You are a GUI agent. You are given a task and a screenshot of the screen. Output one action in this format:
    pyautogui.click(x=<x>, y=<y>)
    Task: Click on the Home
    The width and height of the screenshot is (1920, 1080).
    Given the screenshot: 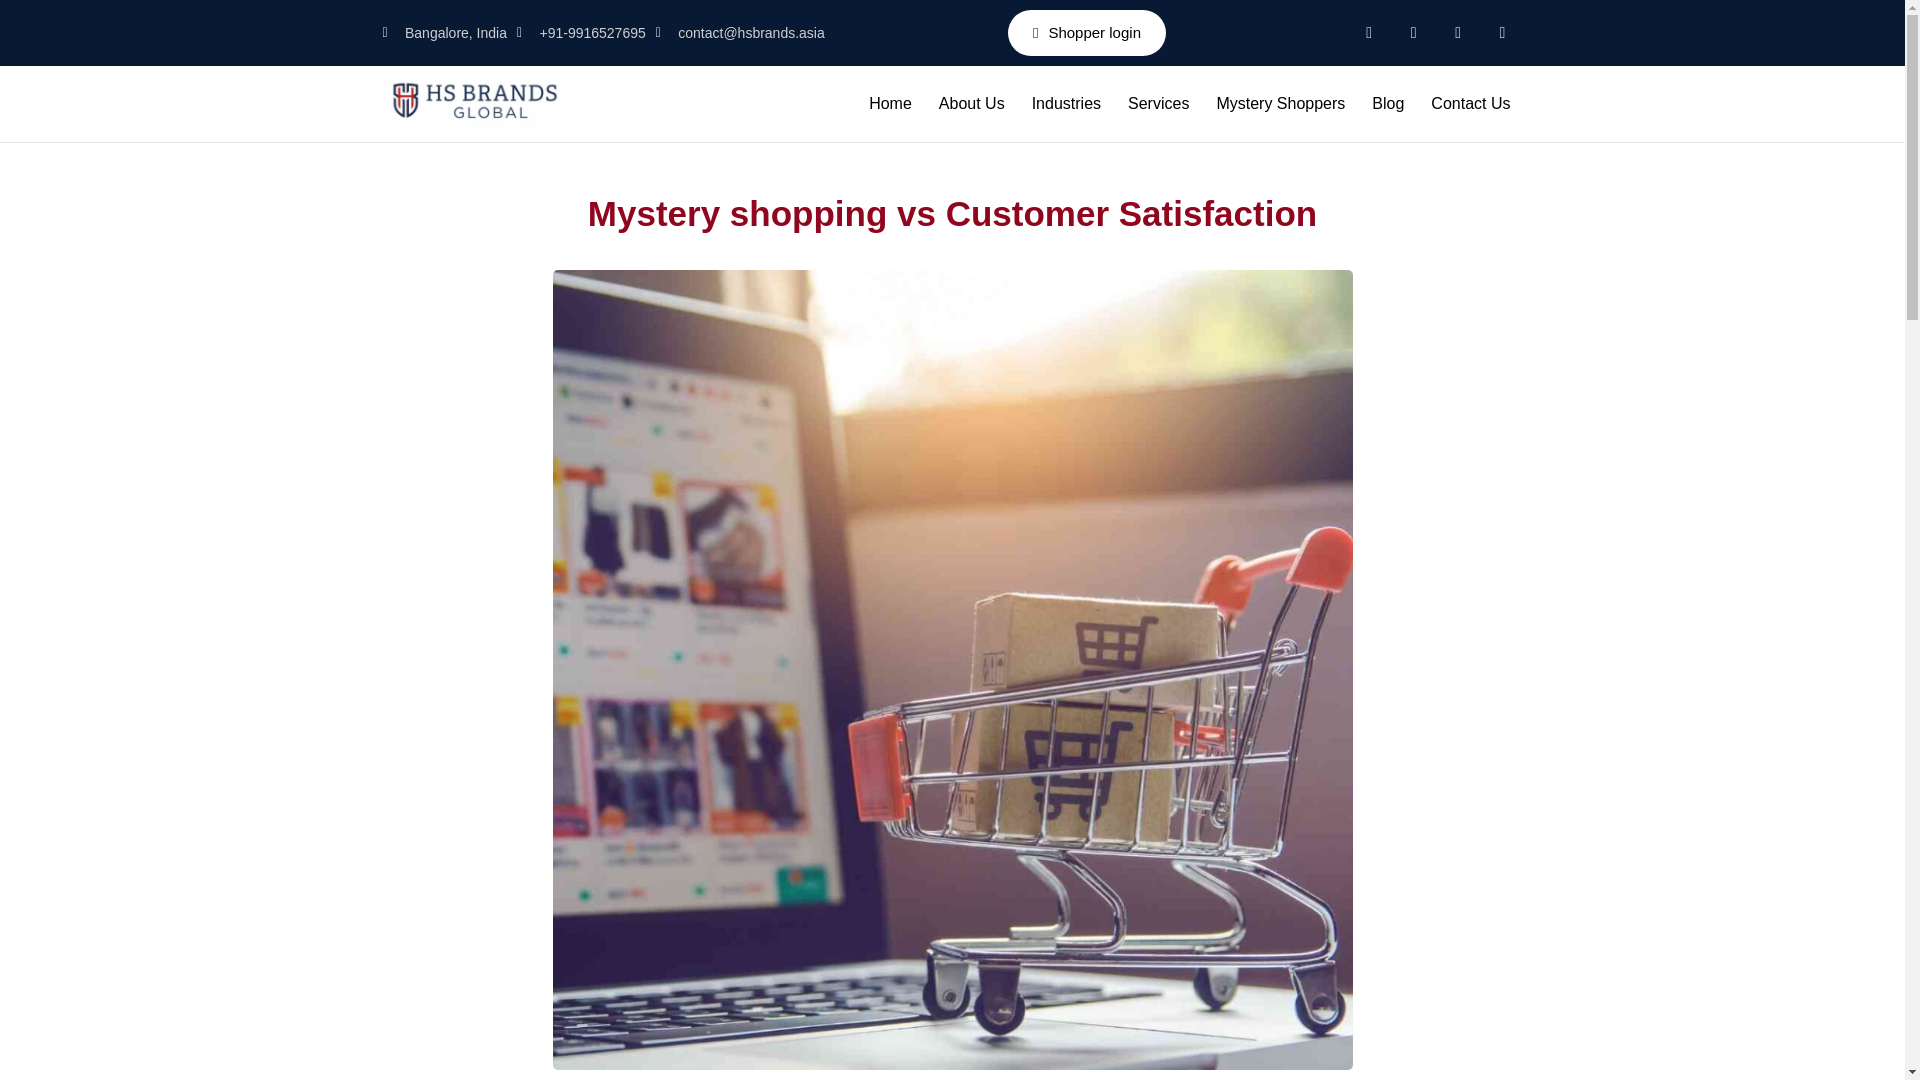 What is the action you would take?
    pyautogui.click(x=890, y=104)
    